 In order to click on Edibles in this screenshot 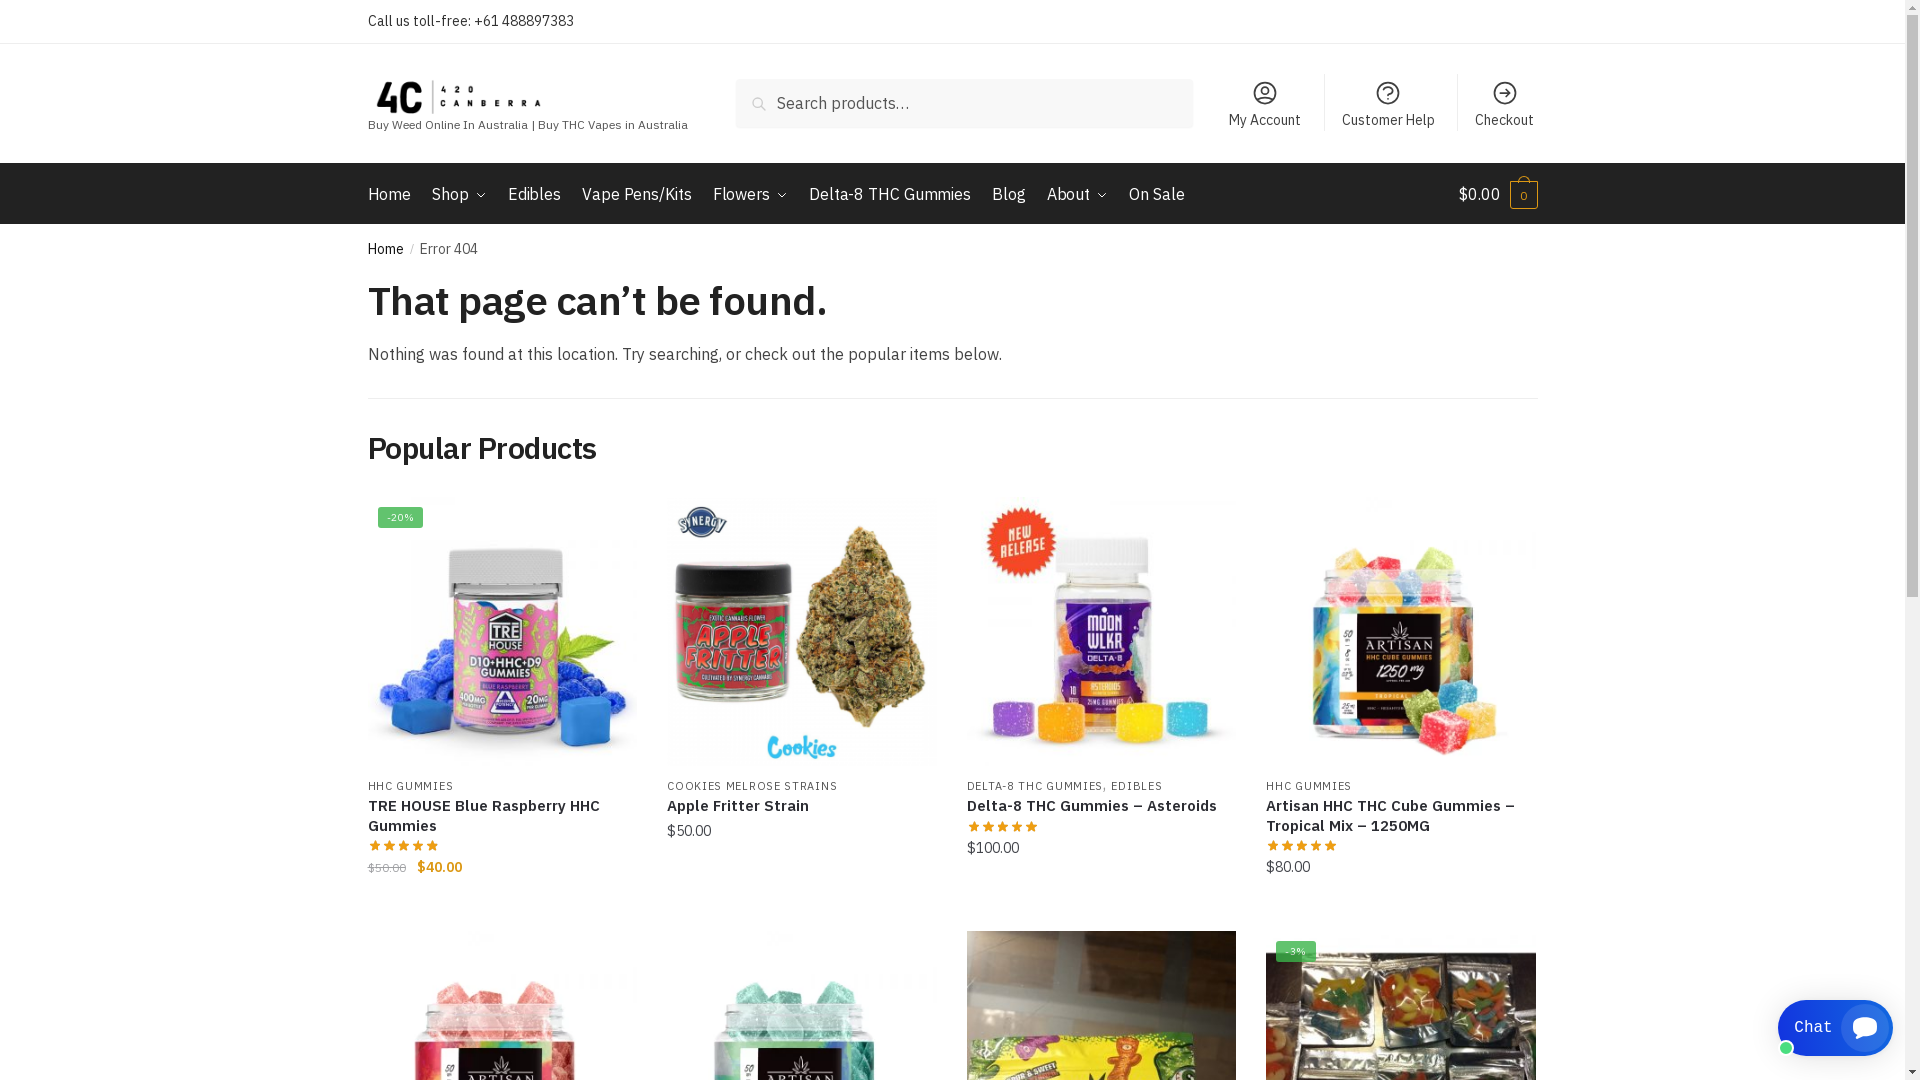, I will do `click(534, 194)`.